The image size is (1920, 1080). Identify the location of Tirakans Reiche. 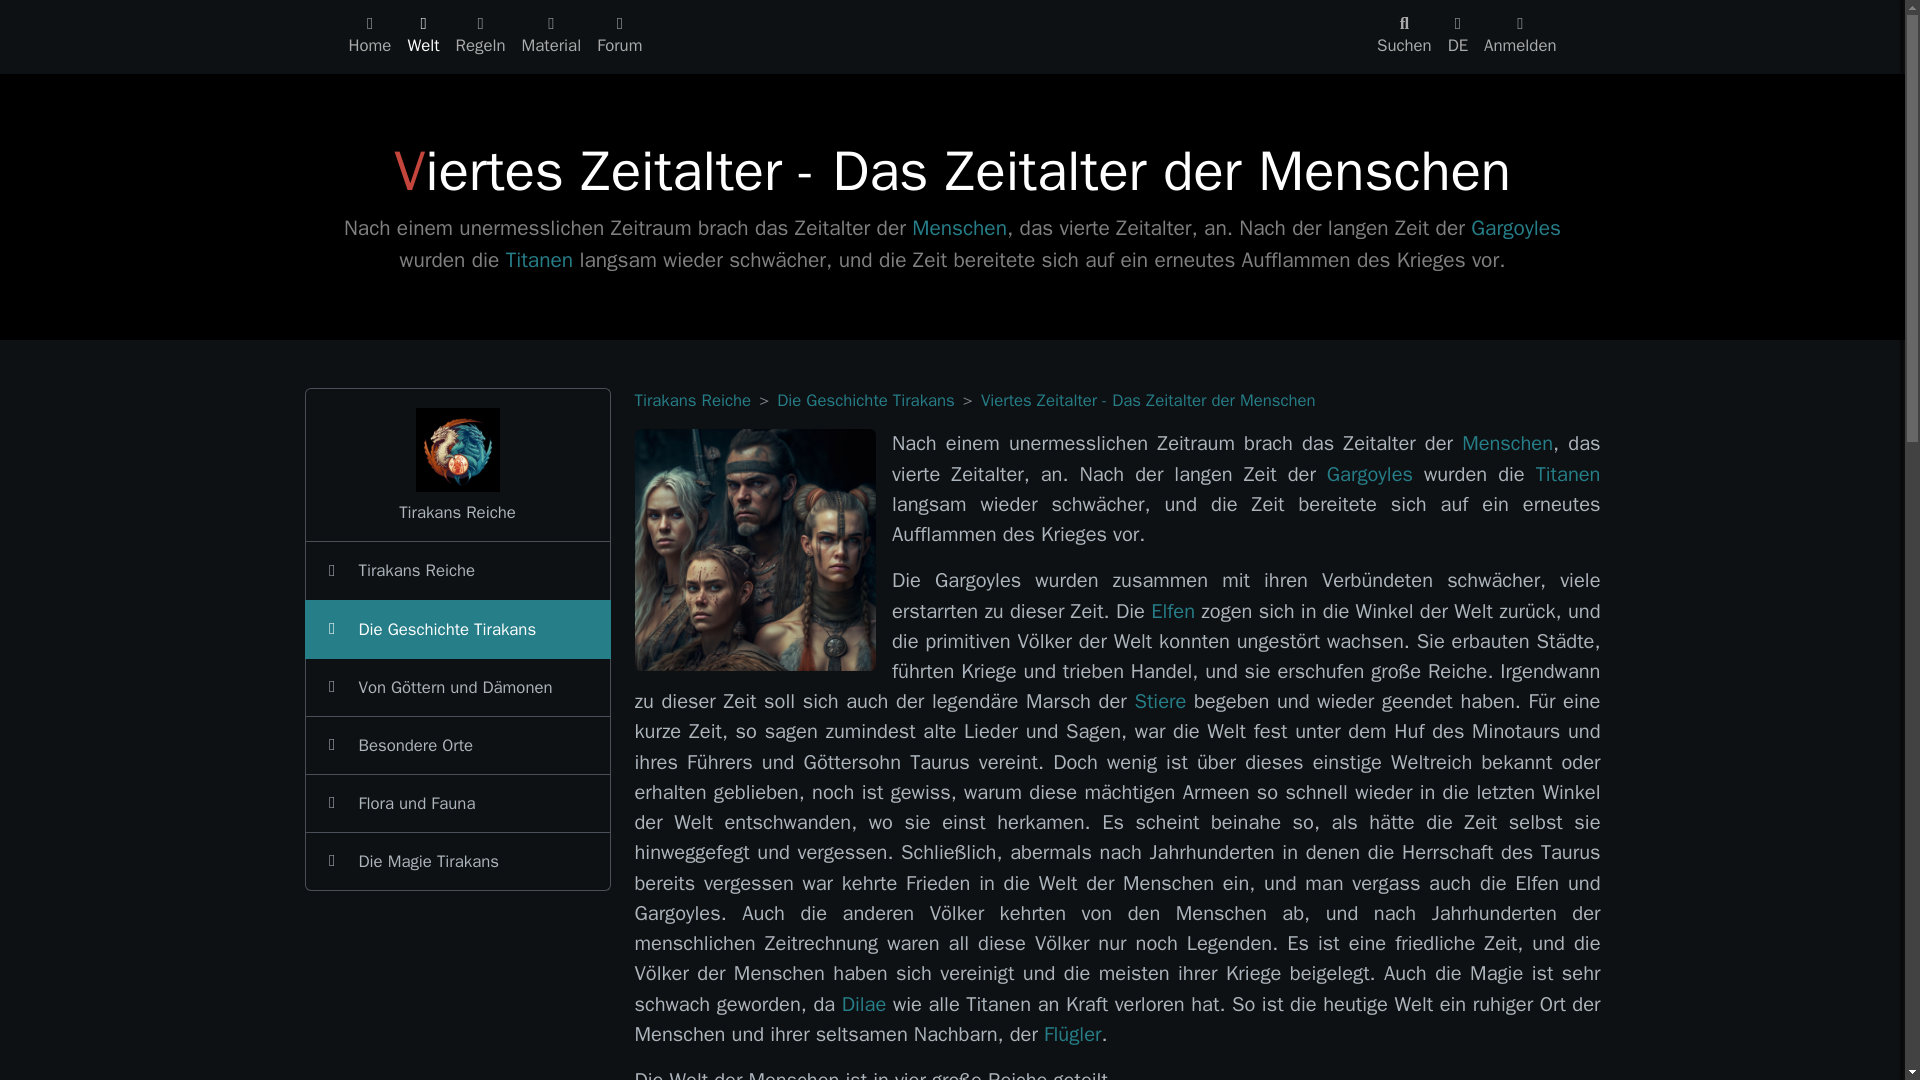
(692, 400).